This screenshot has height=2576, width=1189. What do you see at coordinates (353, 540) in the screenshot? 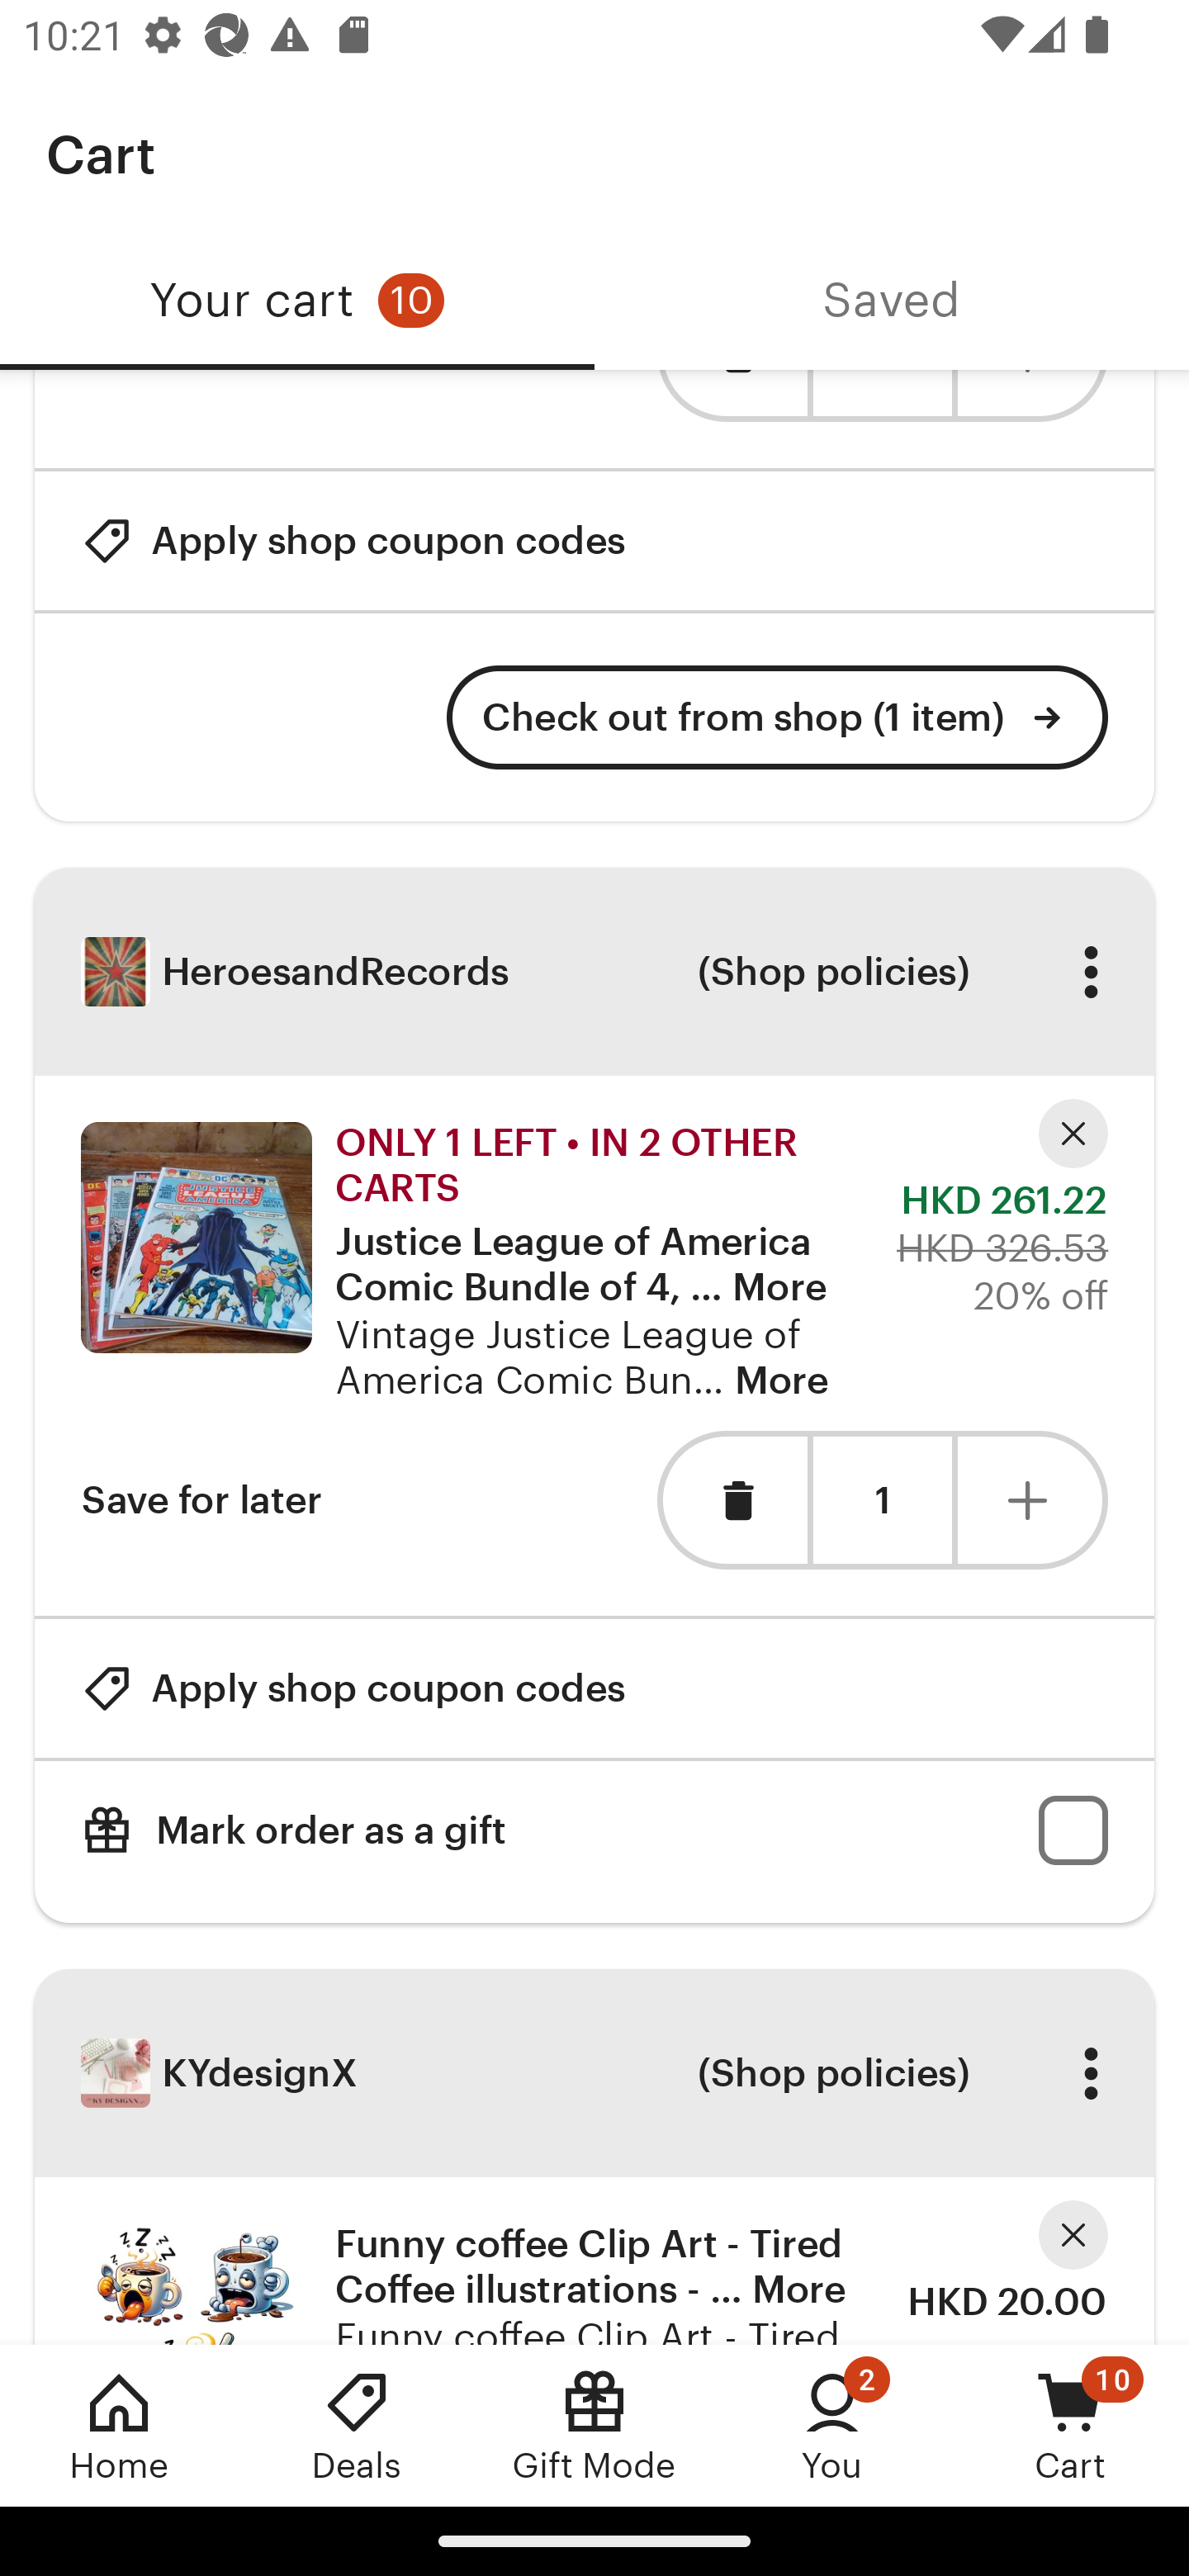
I see `Apply shop coupon codes` at bounding box center [353, 540].